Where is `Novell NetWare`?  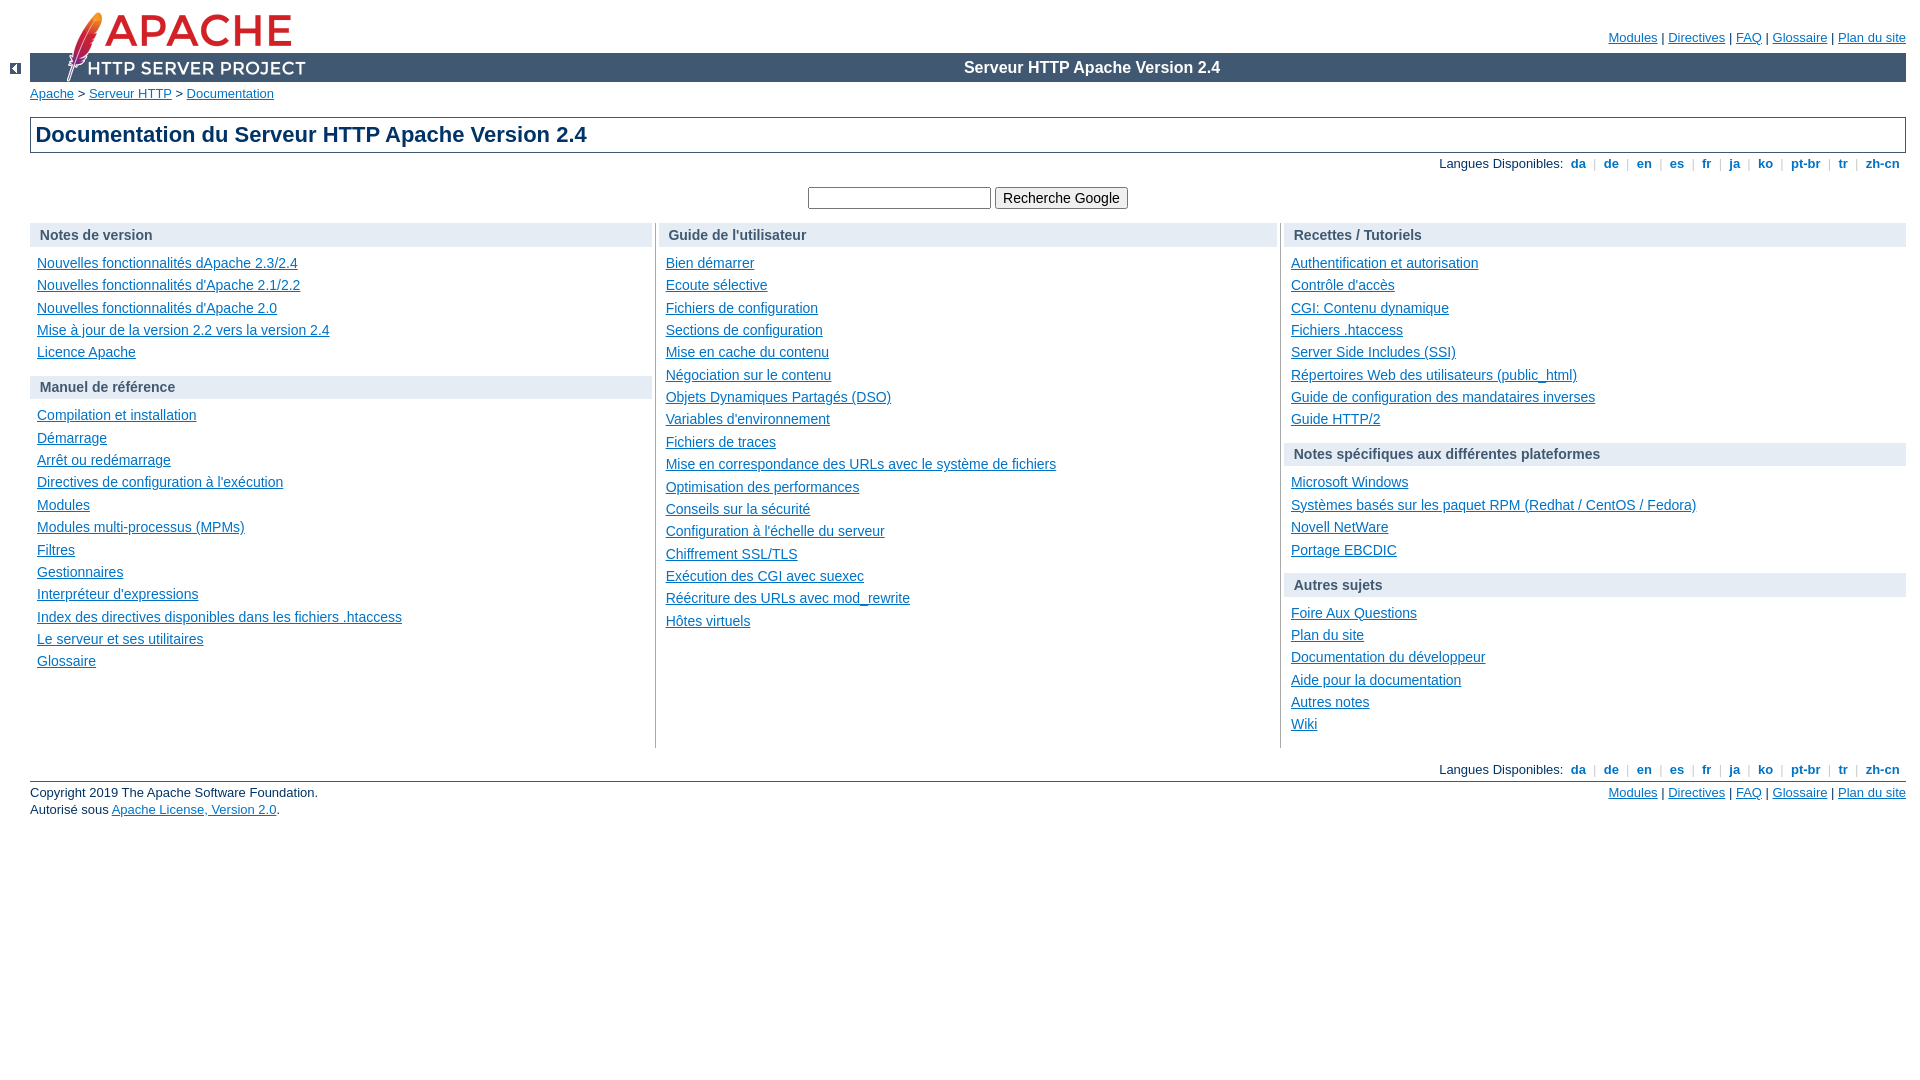 Novell NetWare is located at coordinates (1340, 527).